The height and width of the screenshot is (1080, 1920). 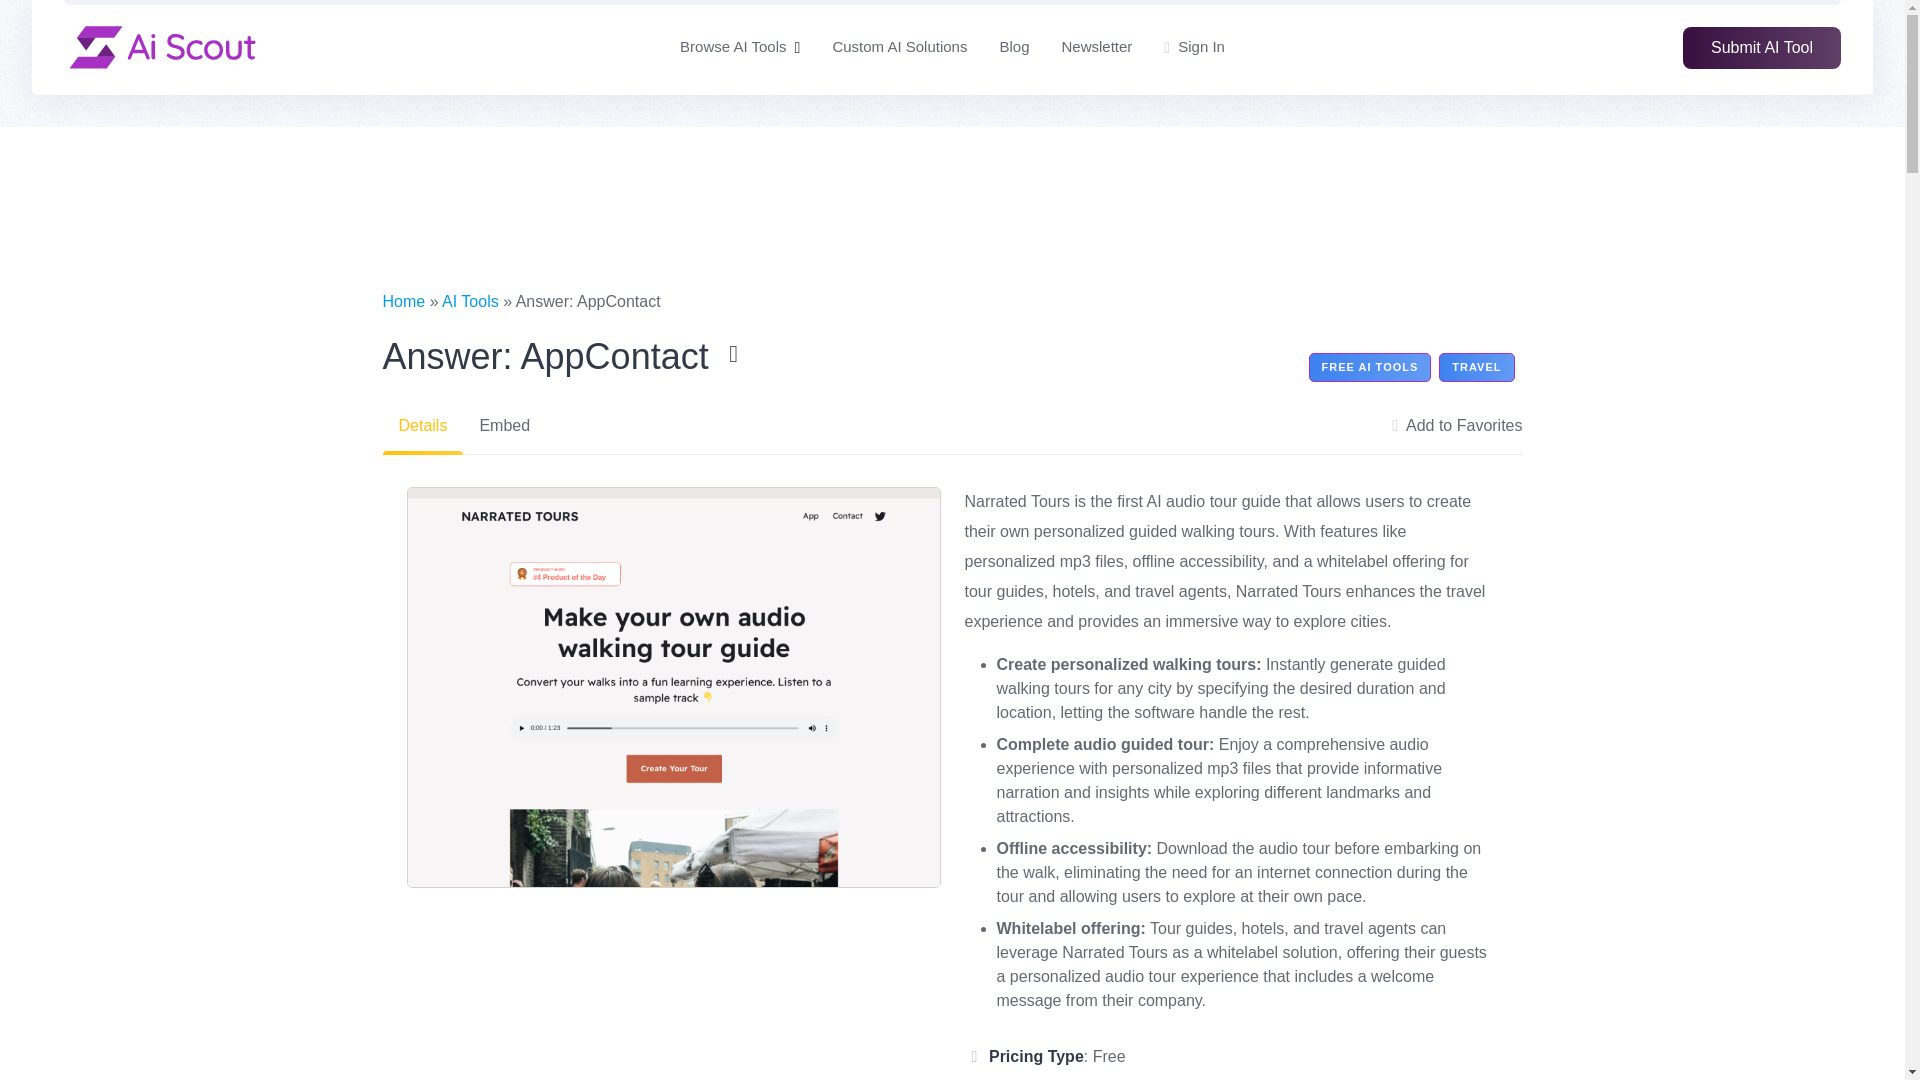 What do you see at coordinates (1096, 47) in the screenshot?
I see `Newsletter` at bounding box center [1096, 47].